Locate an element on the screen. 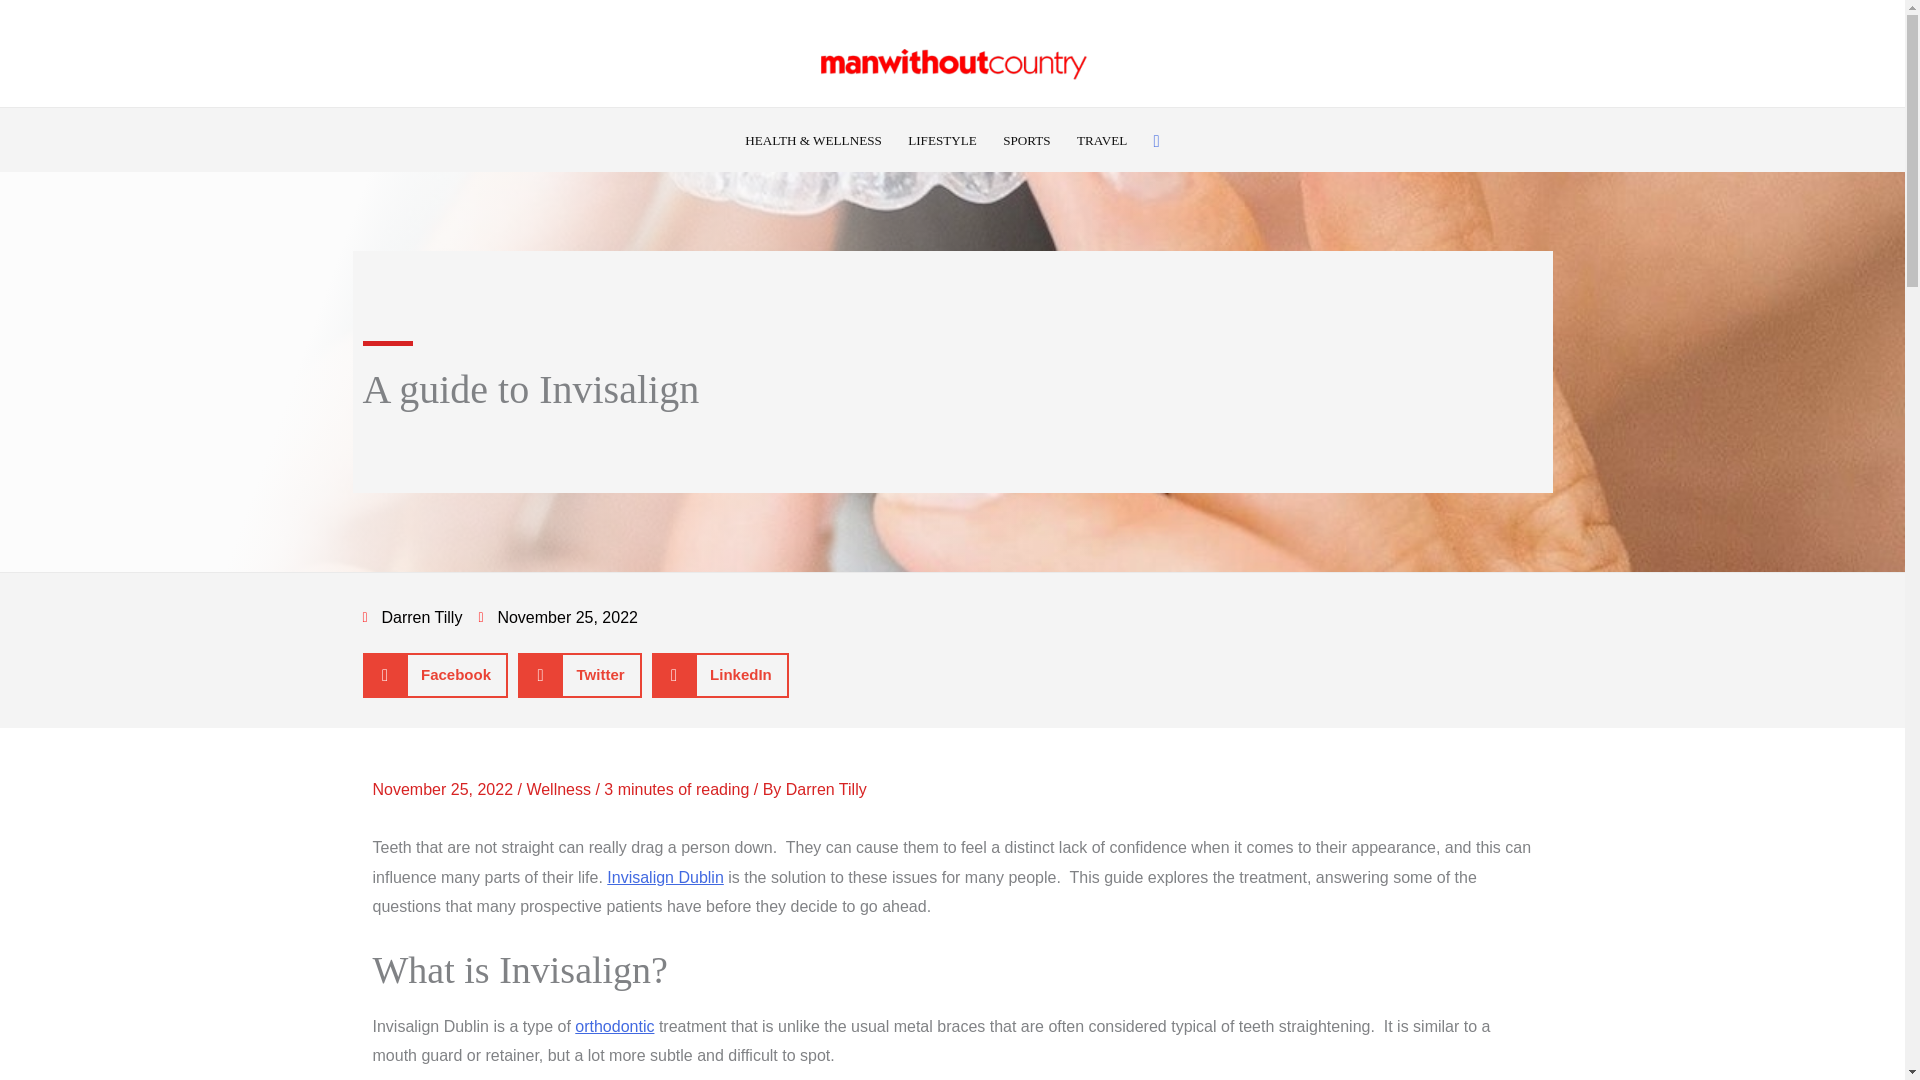 Image resolution: width=1920 pixels, height=1080 pixels. Darren Tilly is located at coordinates (412, 617).